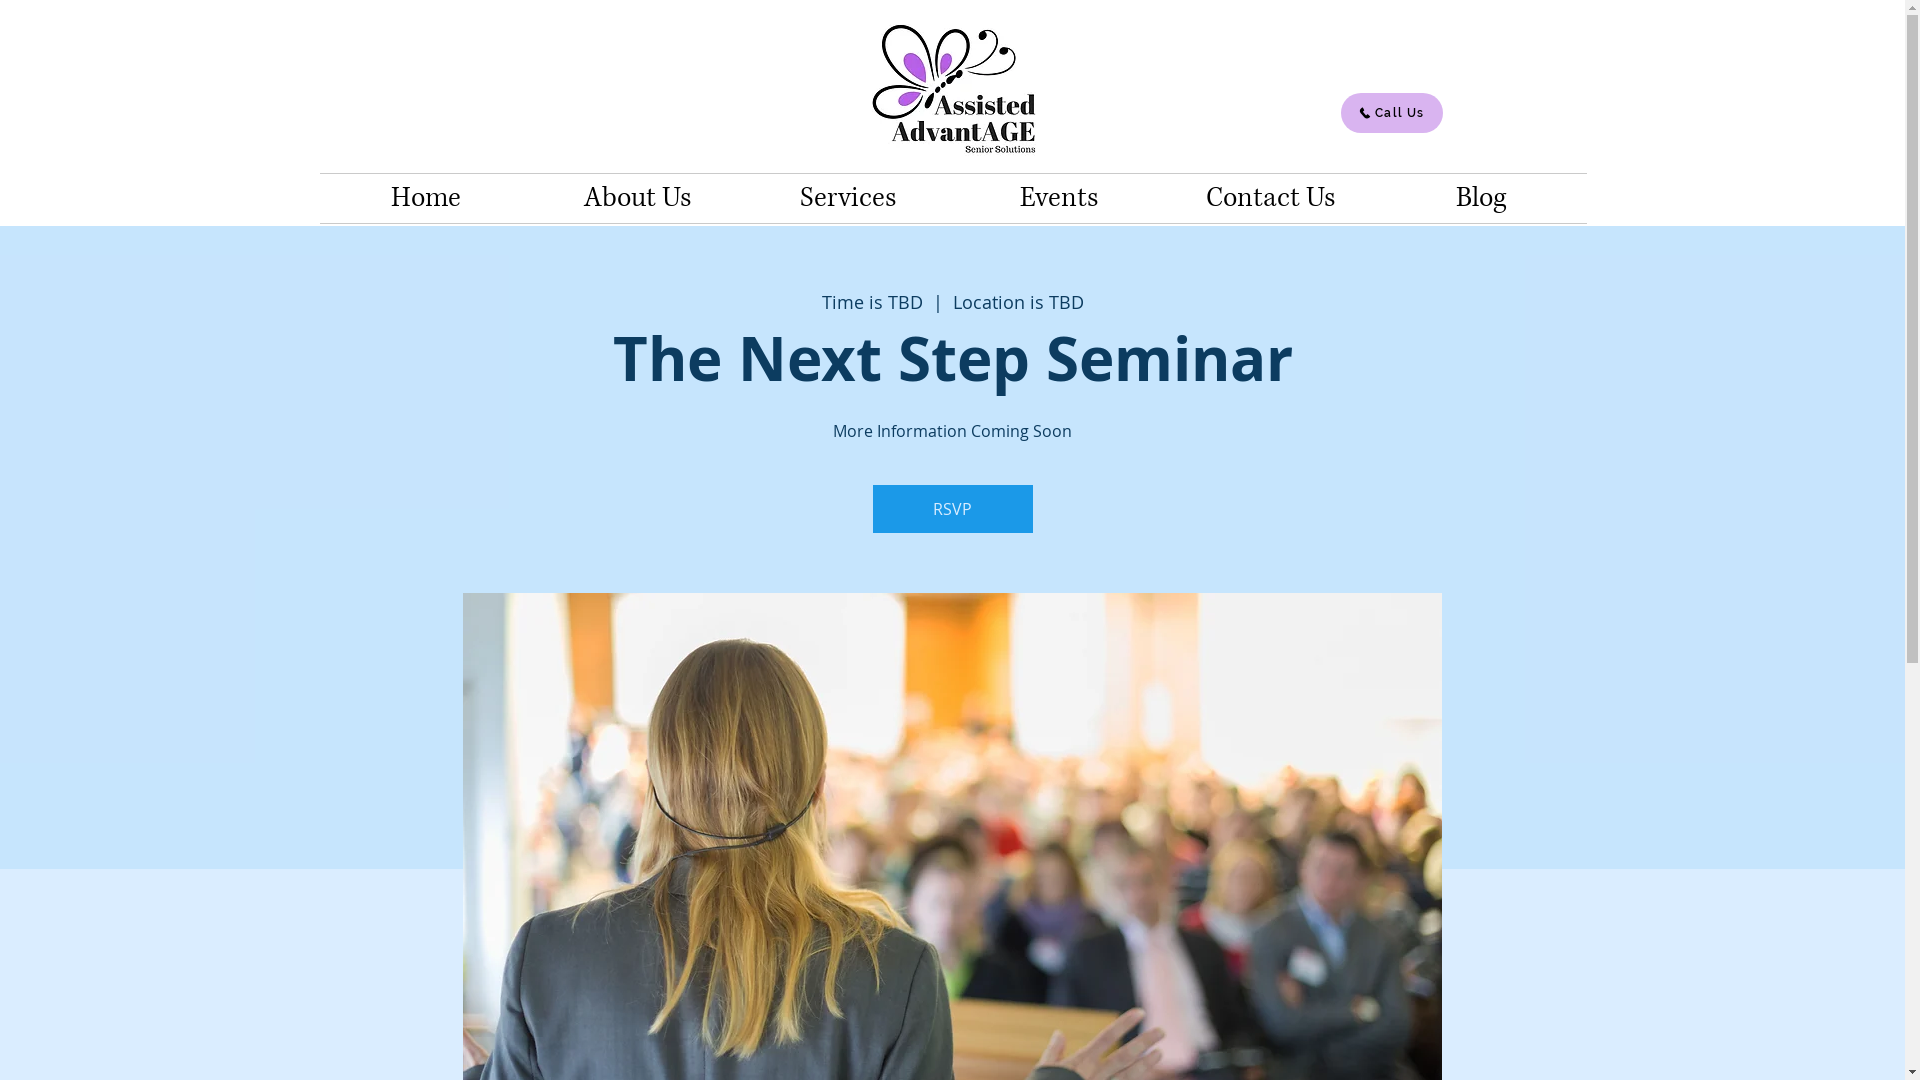 The image size is (1920, 1080). What do you see at coordinates (952, 509) in the screenshot?
I see `RSVP` at bounding box center [952, 509].